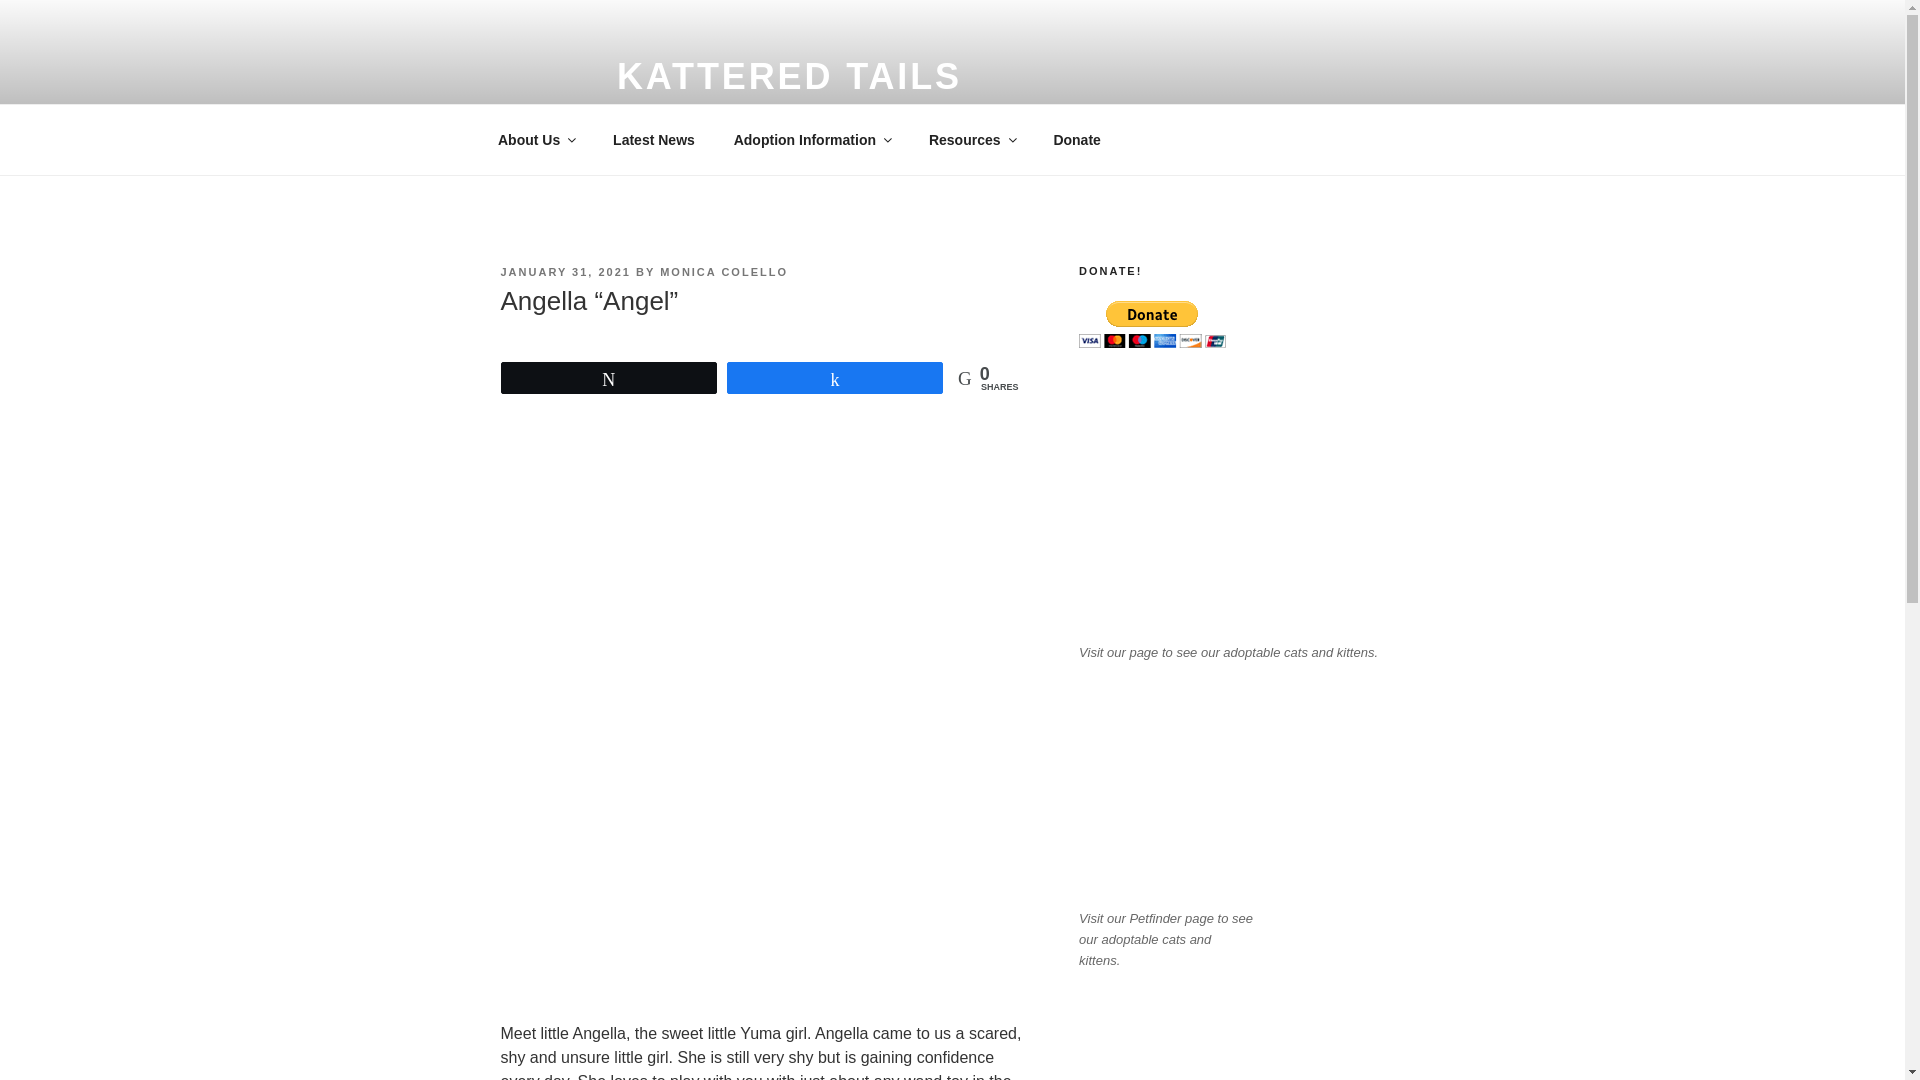 This screenshot has width=1920, height=1080. What do you see at coordinates (811, 140) in the screenshot?
I see `Adoption Information` at bounding box center [811, 140].